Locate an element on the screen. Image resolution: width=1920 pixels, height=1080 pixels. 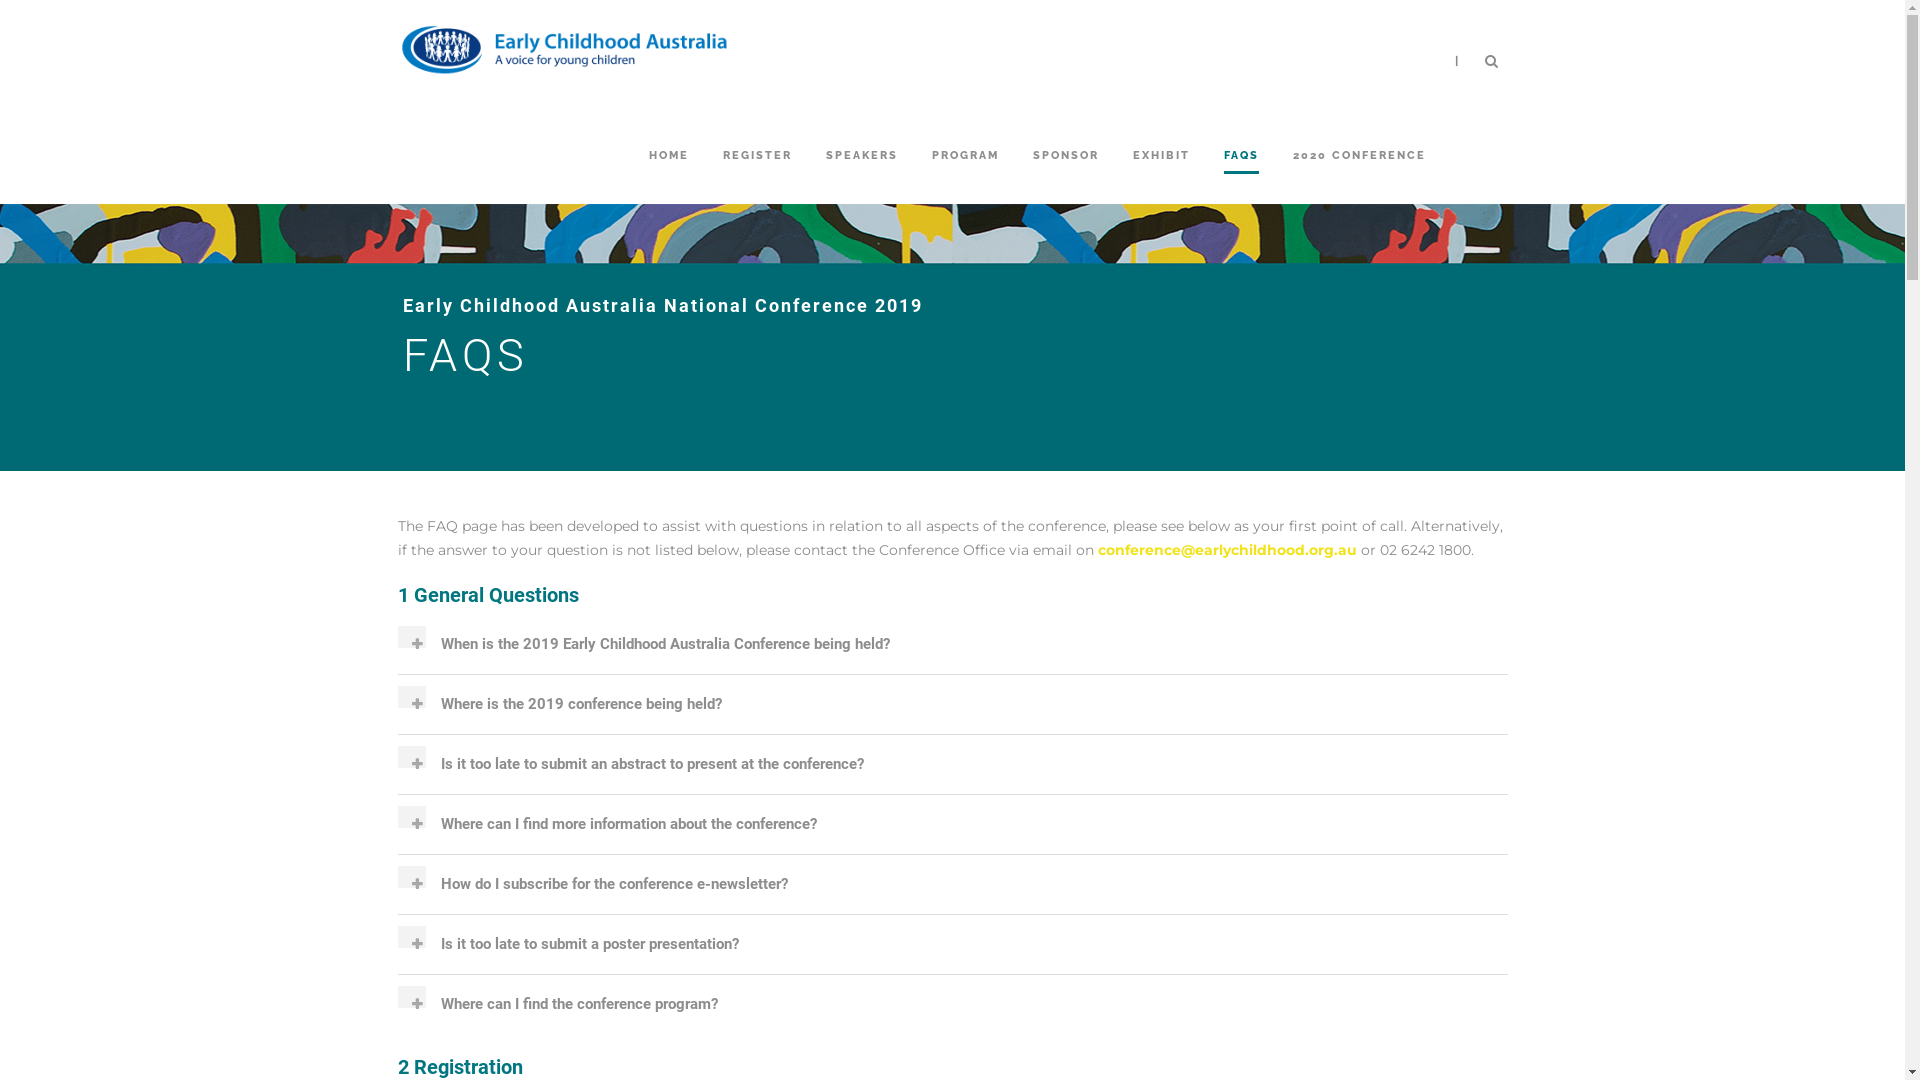
REGISTER is located at coordinates (756, 176).